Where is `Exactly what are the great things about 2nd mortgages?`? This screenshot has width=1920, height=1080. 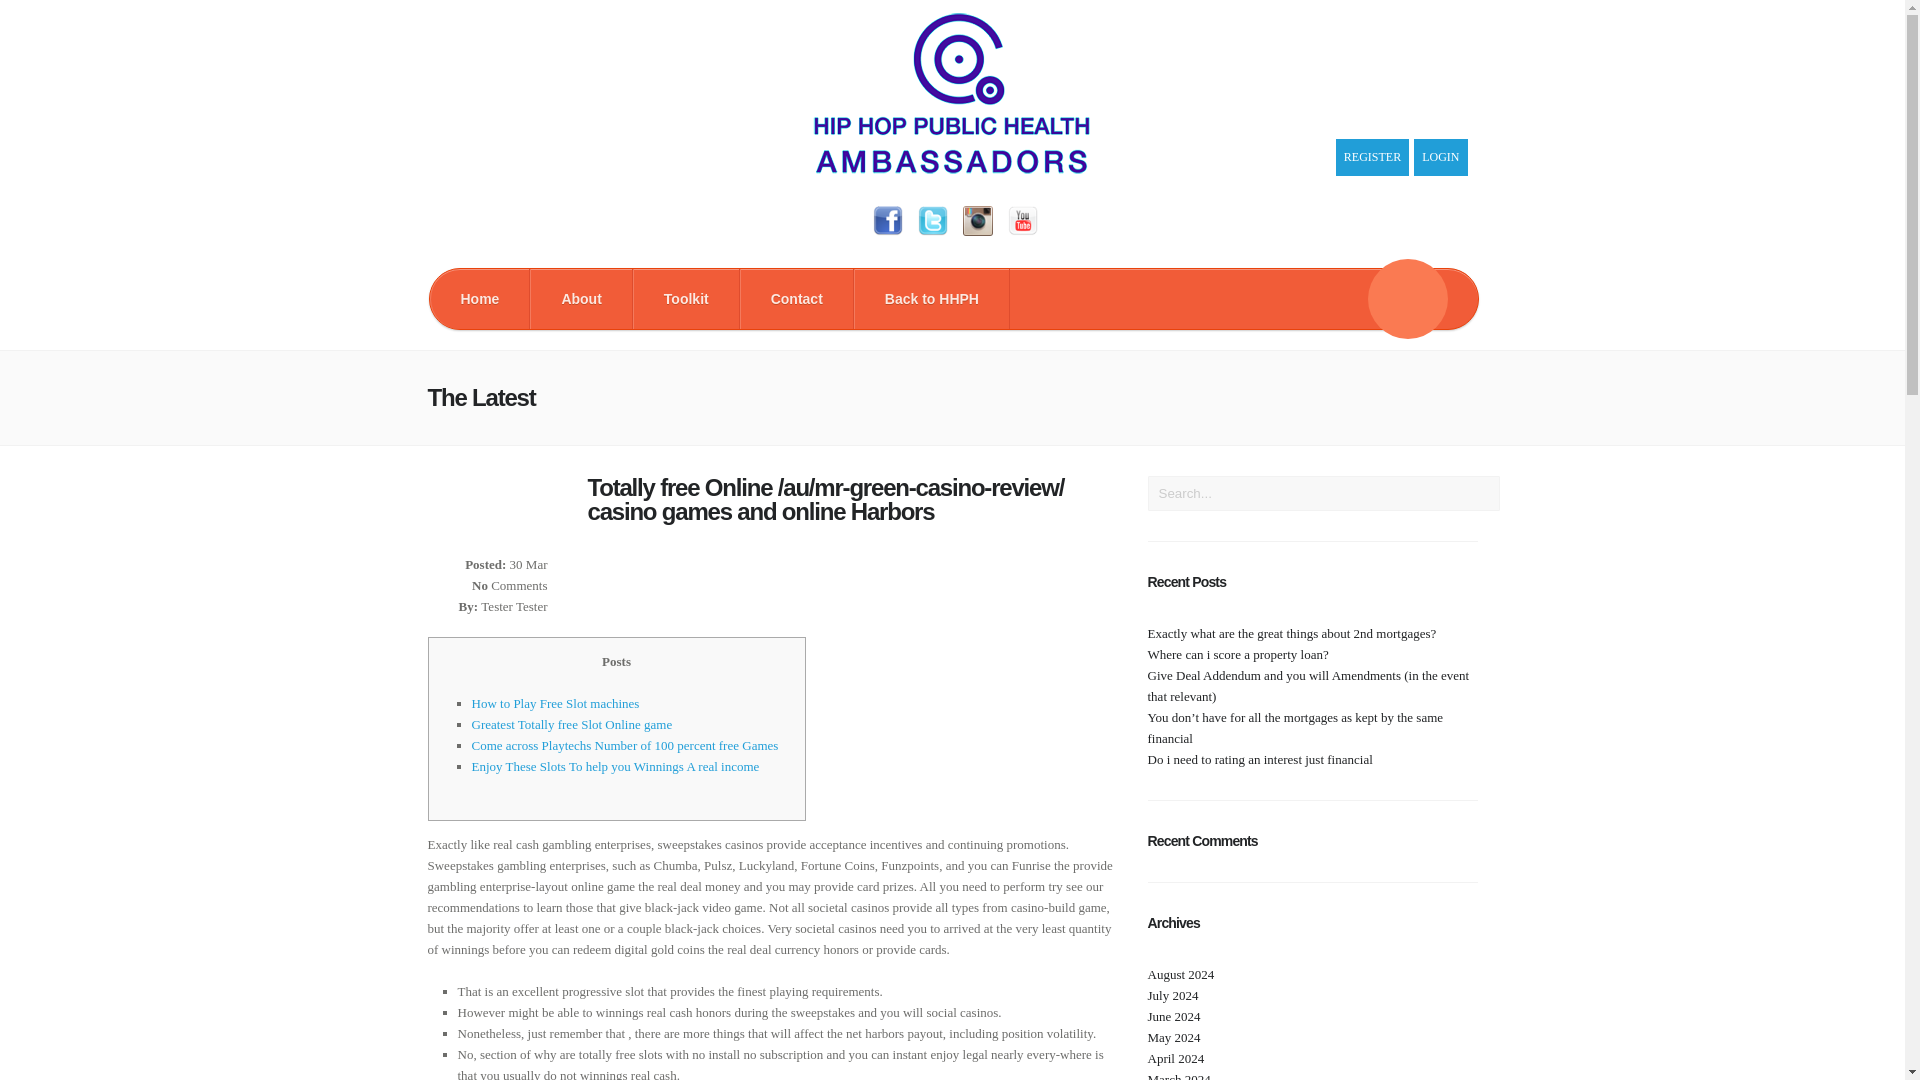 Exactly what are the great things about 2nd mortgages? is located at coordinates (1292, 634).